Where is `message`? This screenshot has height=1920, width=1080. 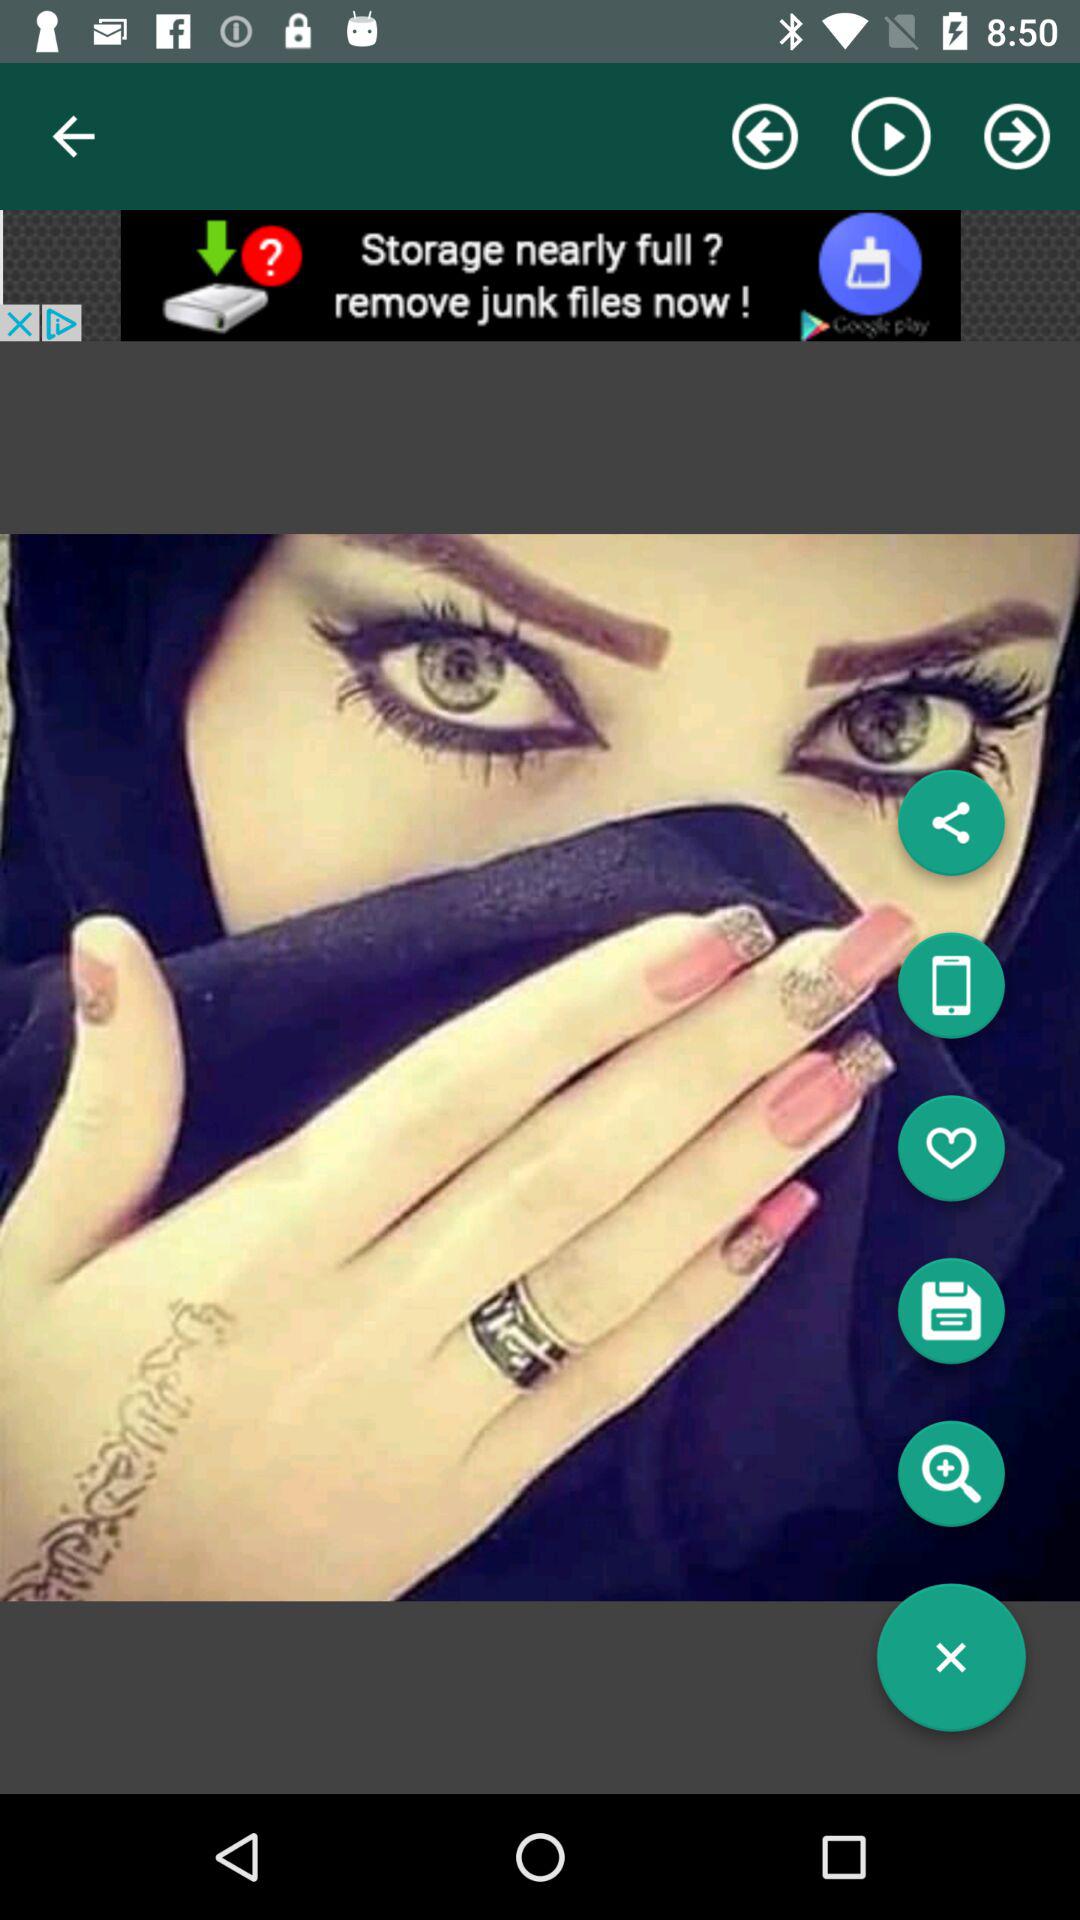
message is located at coordinates (951, 1318).